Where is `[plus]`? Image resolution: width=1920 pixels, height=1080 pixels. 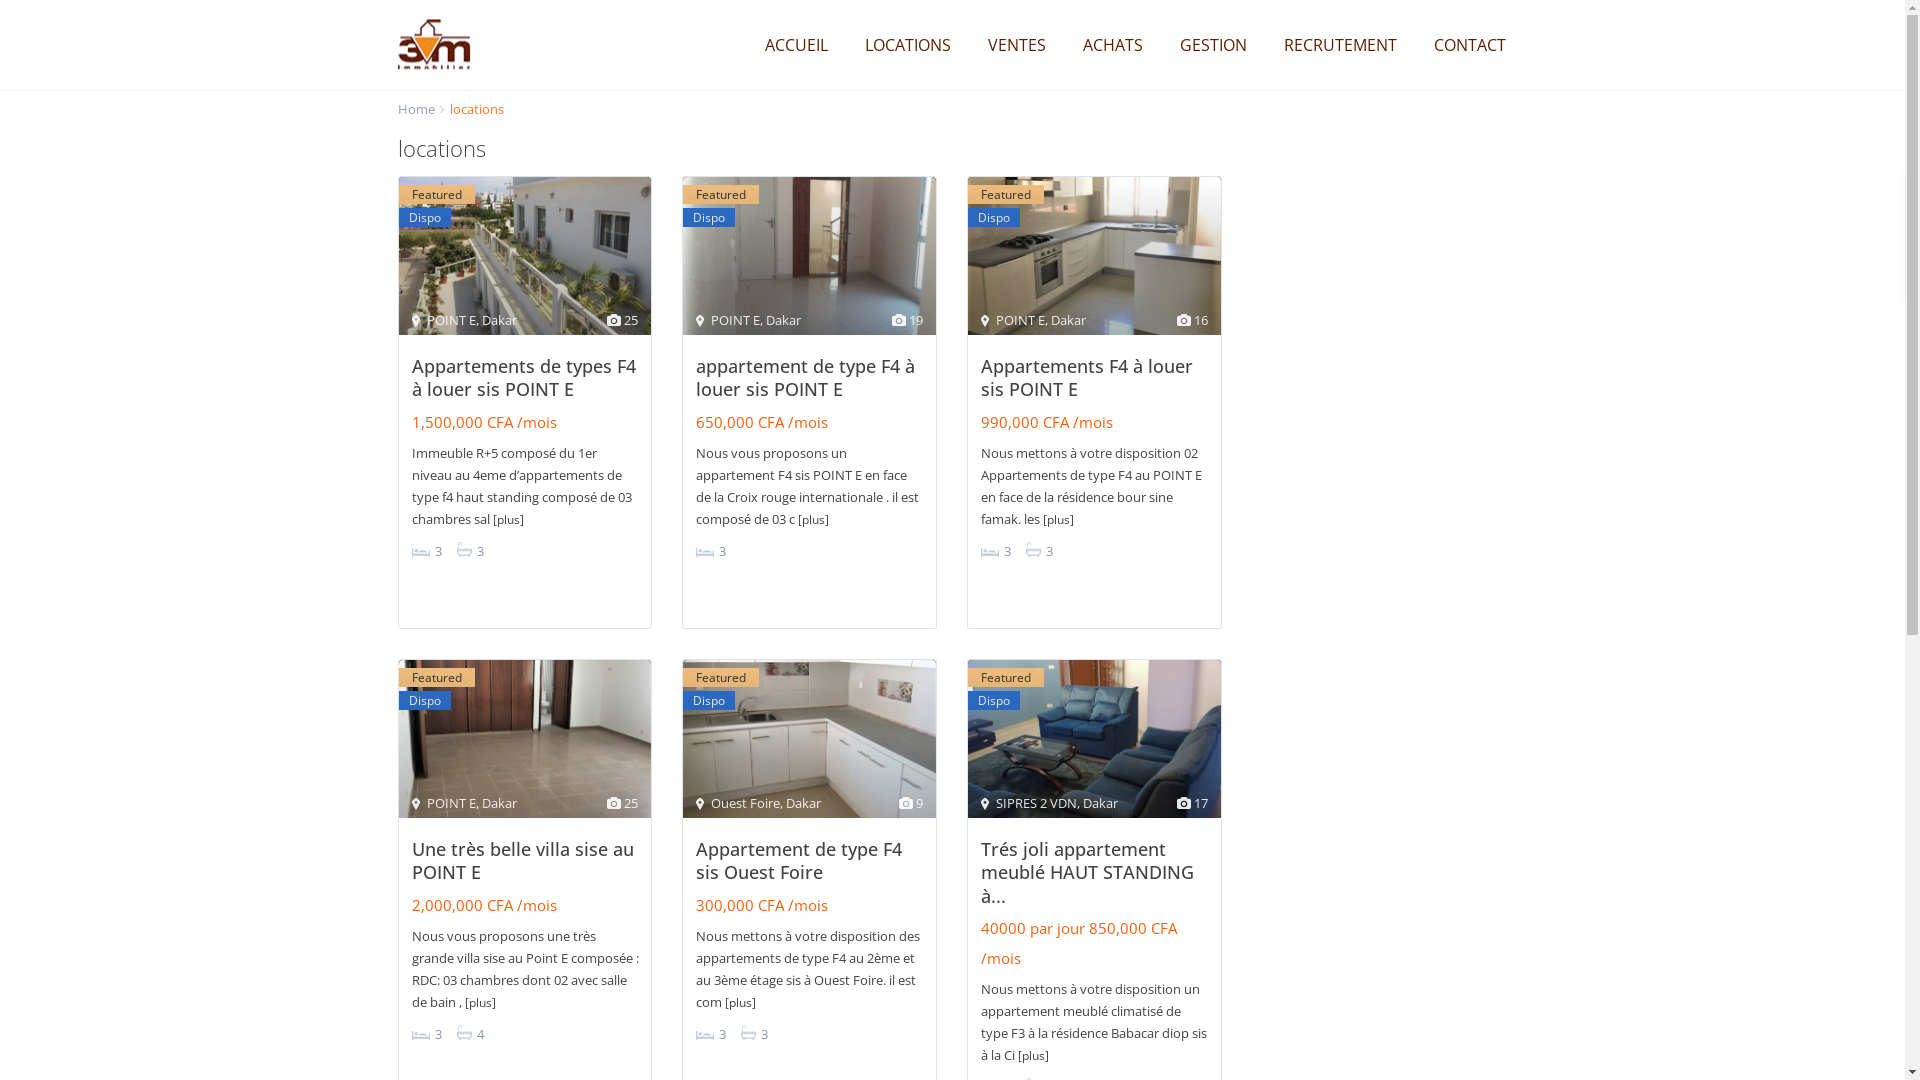 [plus] is located at coordinates (480, 1002).